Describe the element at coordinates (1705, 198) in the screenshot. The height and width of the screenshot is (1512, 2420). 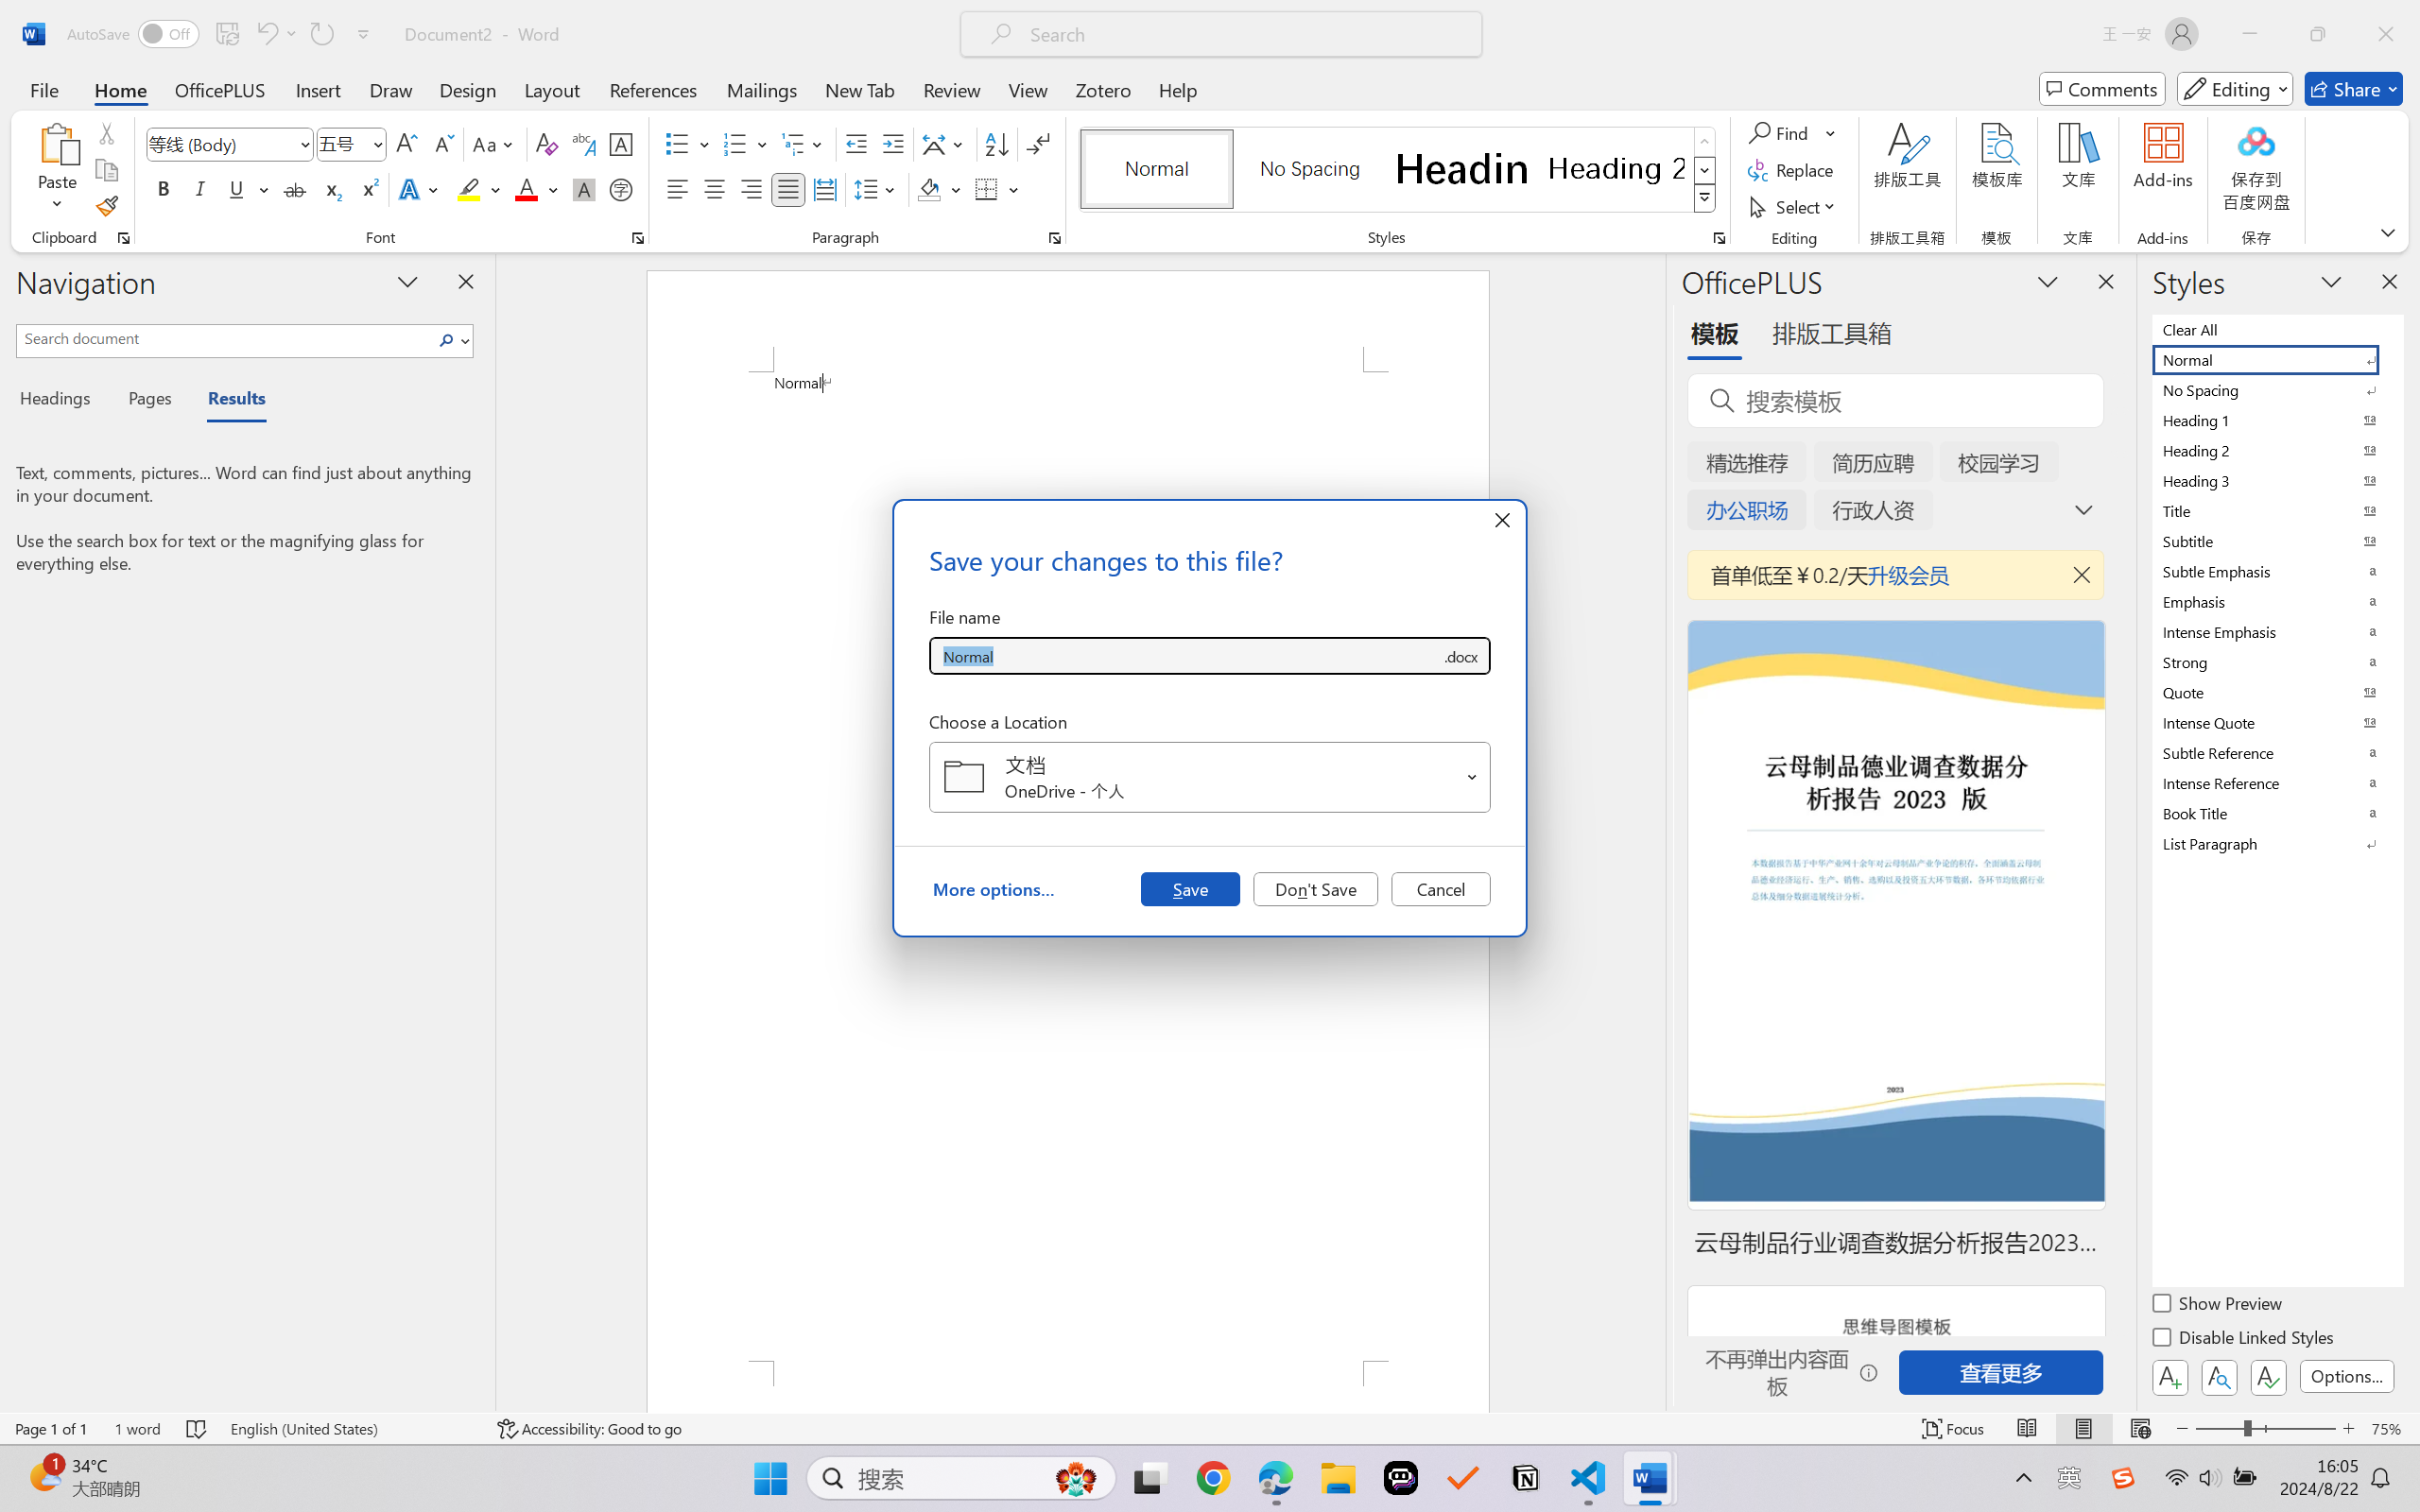
I see `Styles` at that location.